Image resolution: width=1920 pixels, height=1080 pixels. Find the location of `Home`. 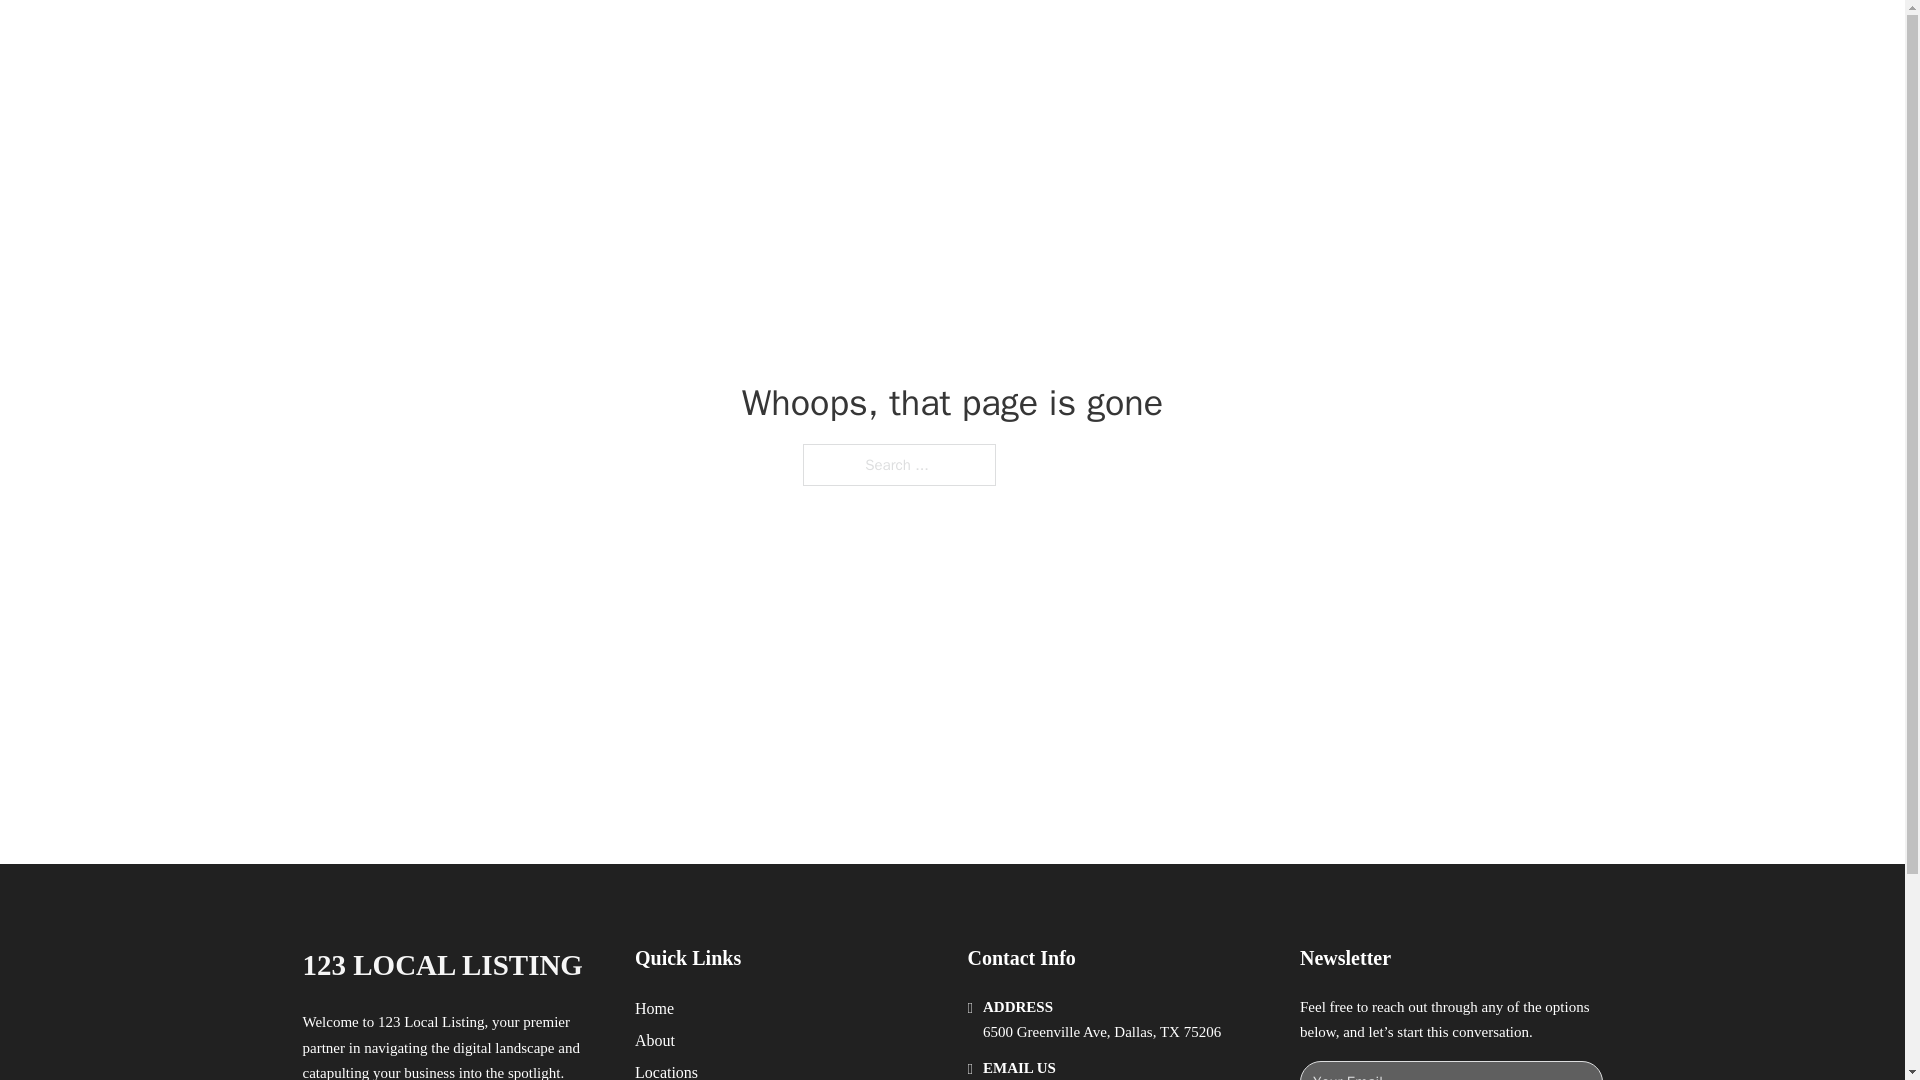

Home is located at coordinates (654, 1008).